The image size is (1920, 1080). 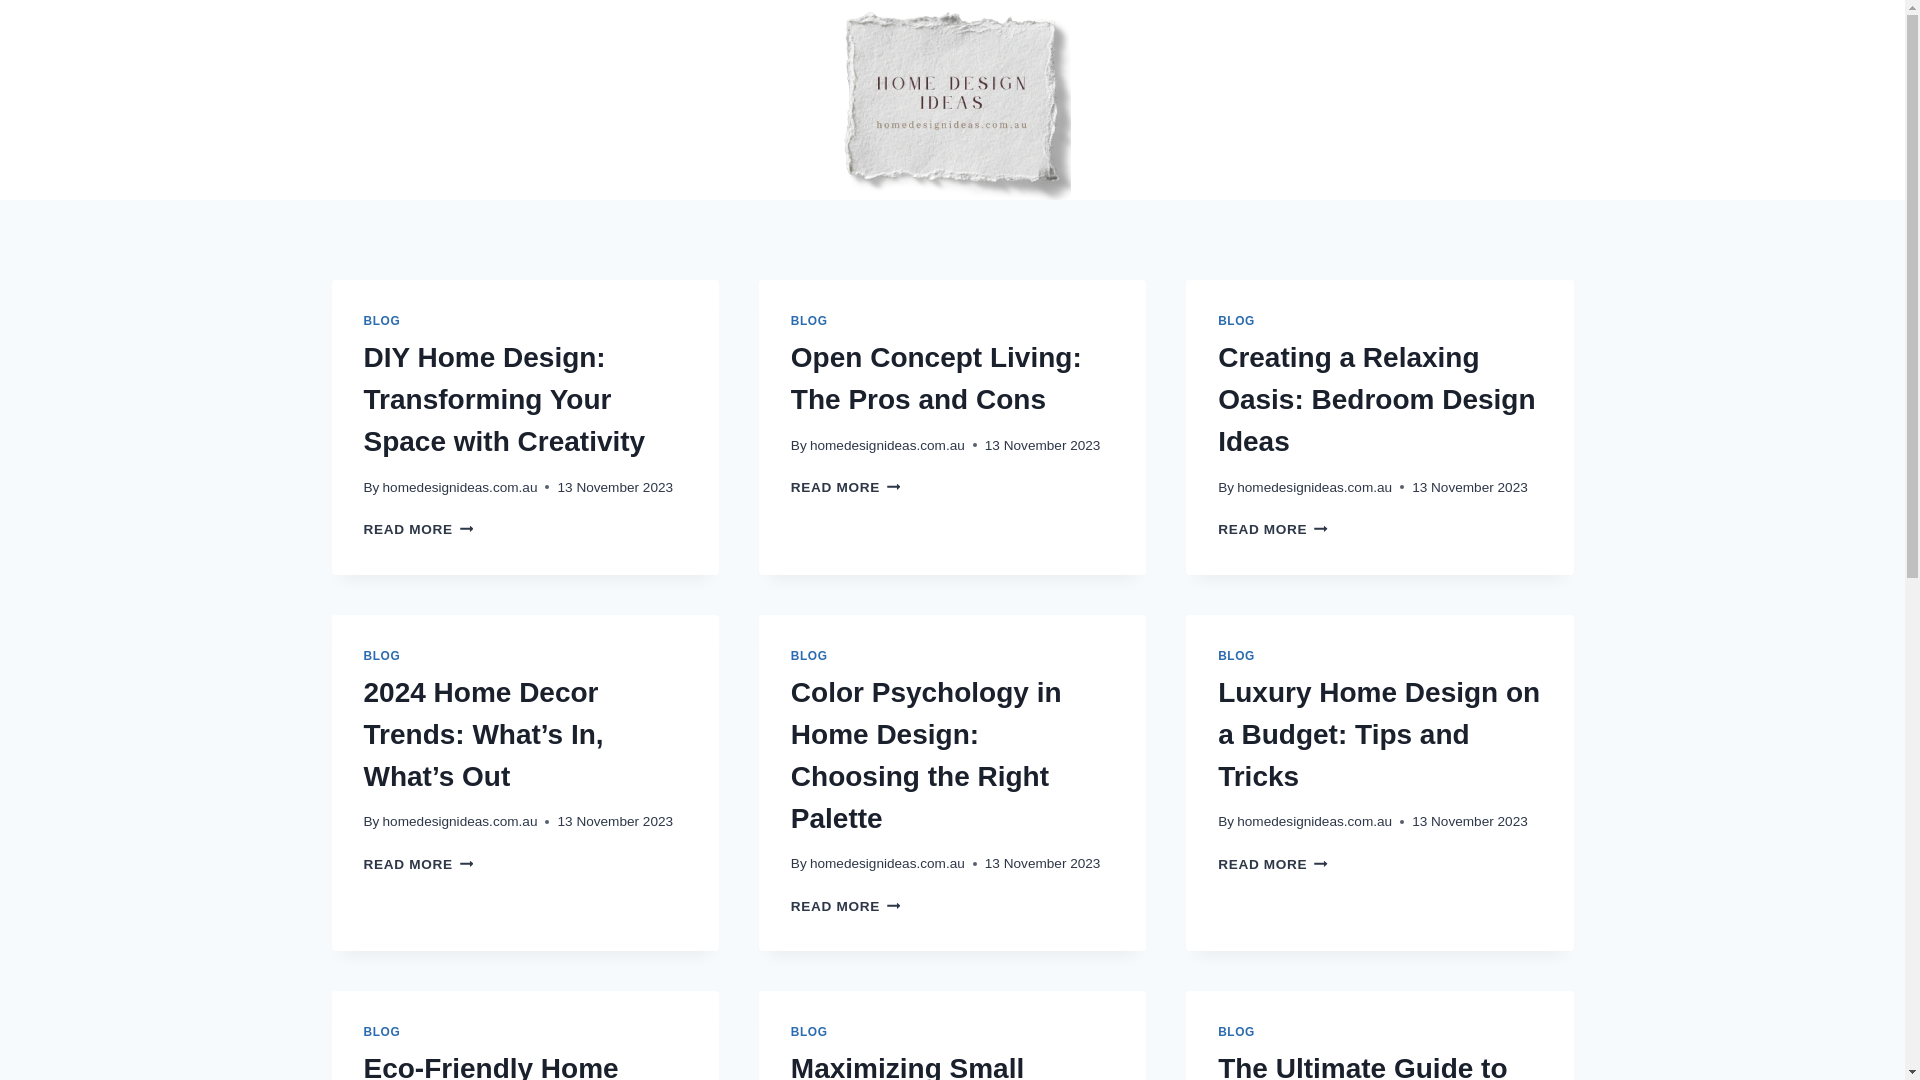 What do you see at coordinates (1376, 400) in the screenshot?
I see `Creating a Relaxing Oasis: Bedroom Design Ideas` at bounding box center [1376, 400].